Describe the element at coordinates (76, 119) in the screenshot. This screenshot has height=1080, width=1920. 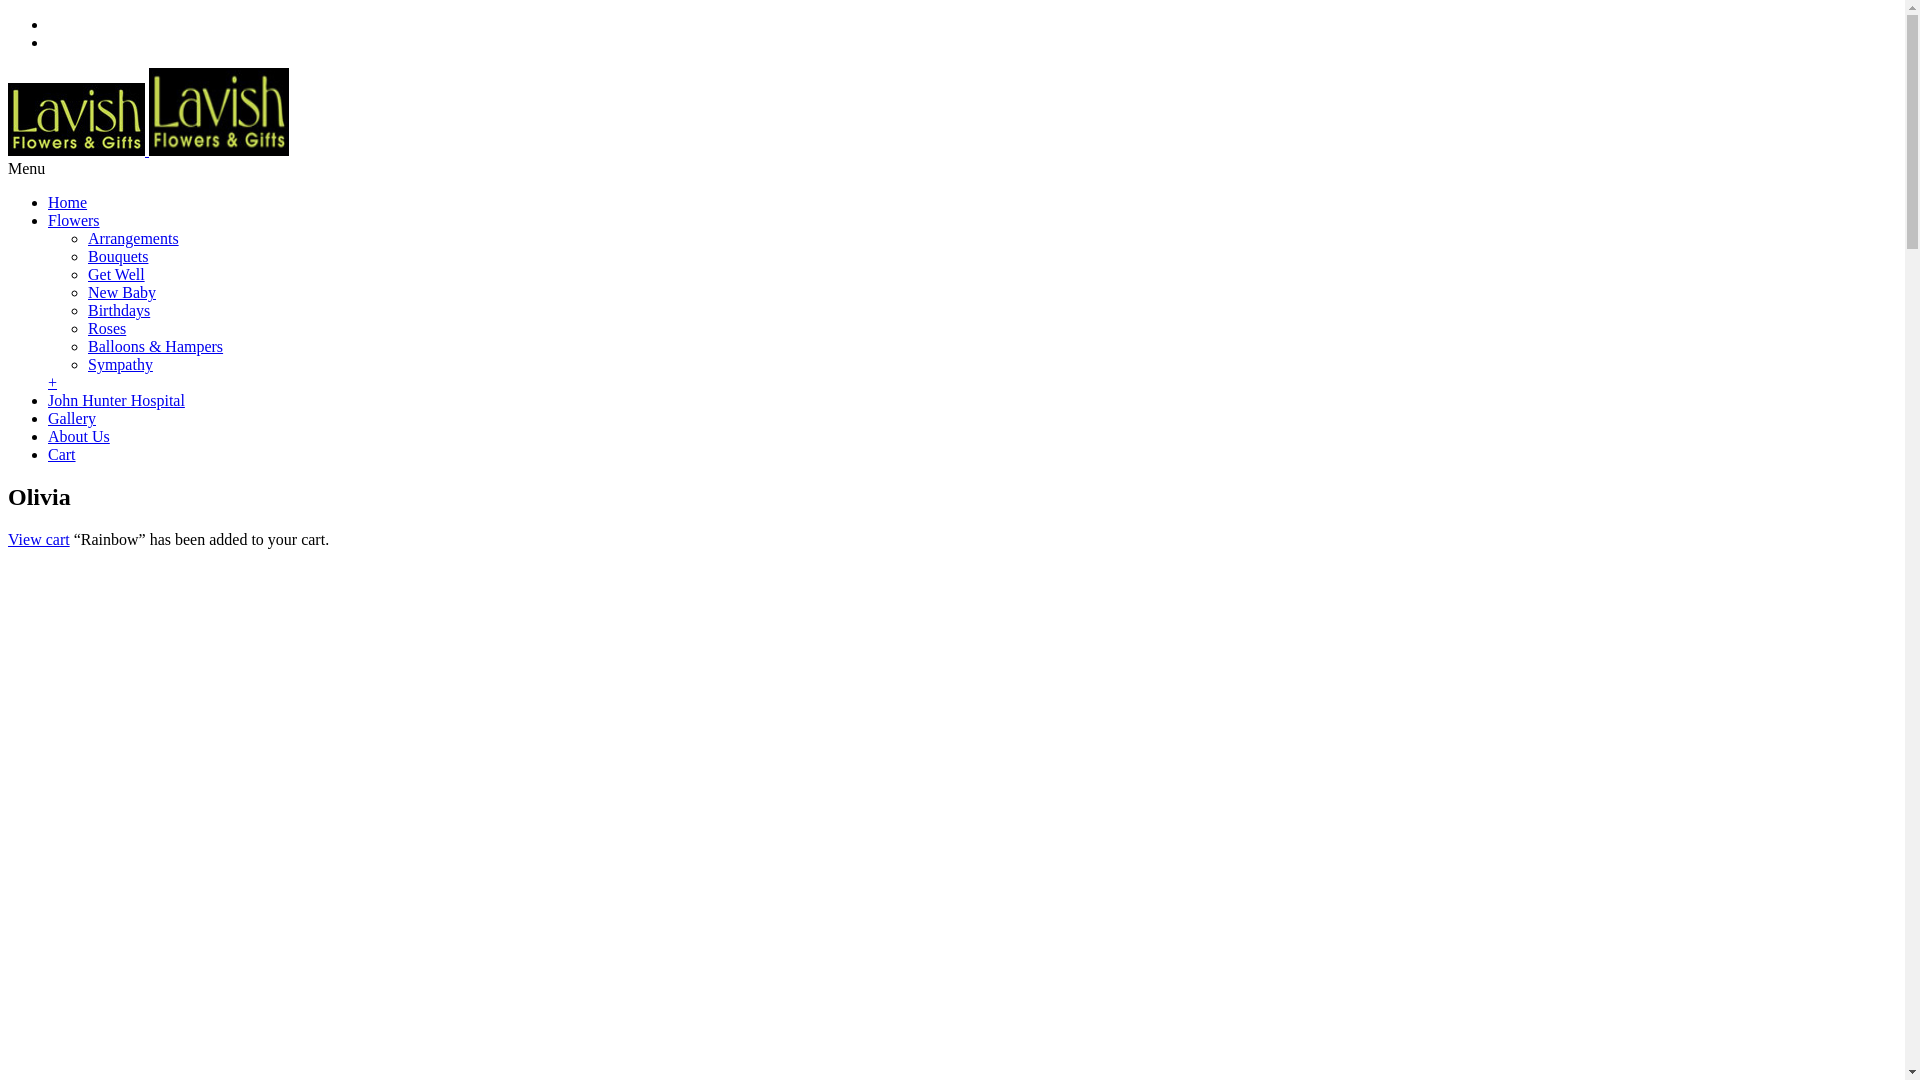
I see `Lavish Flowers Online` at that location.